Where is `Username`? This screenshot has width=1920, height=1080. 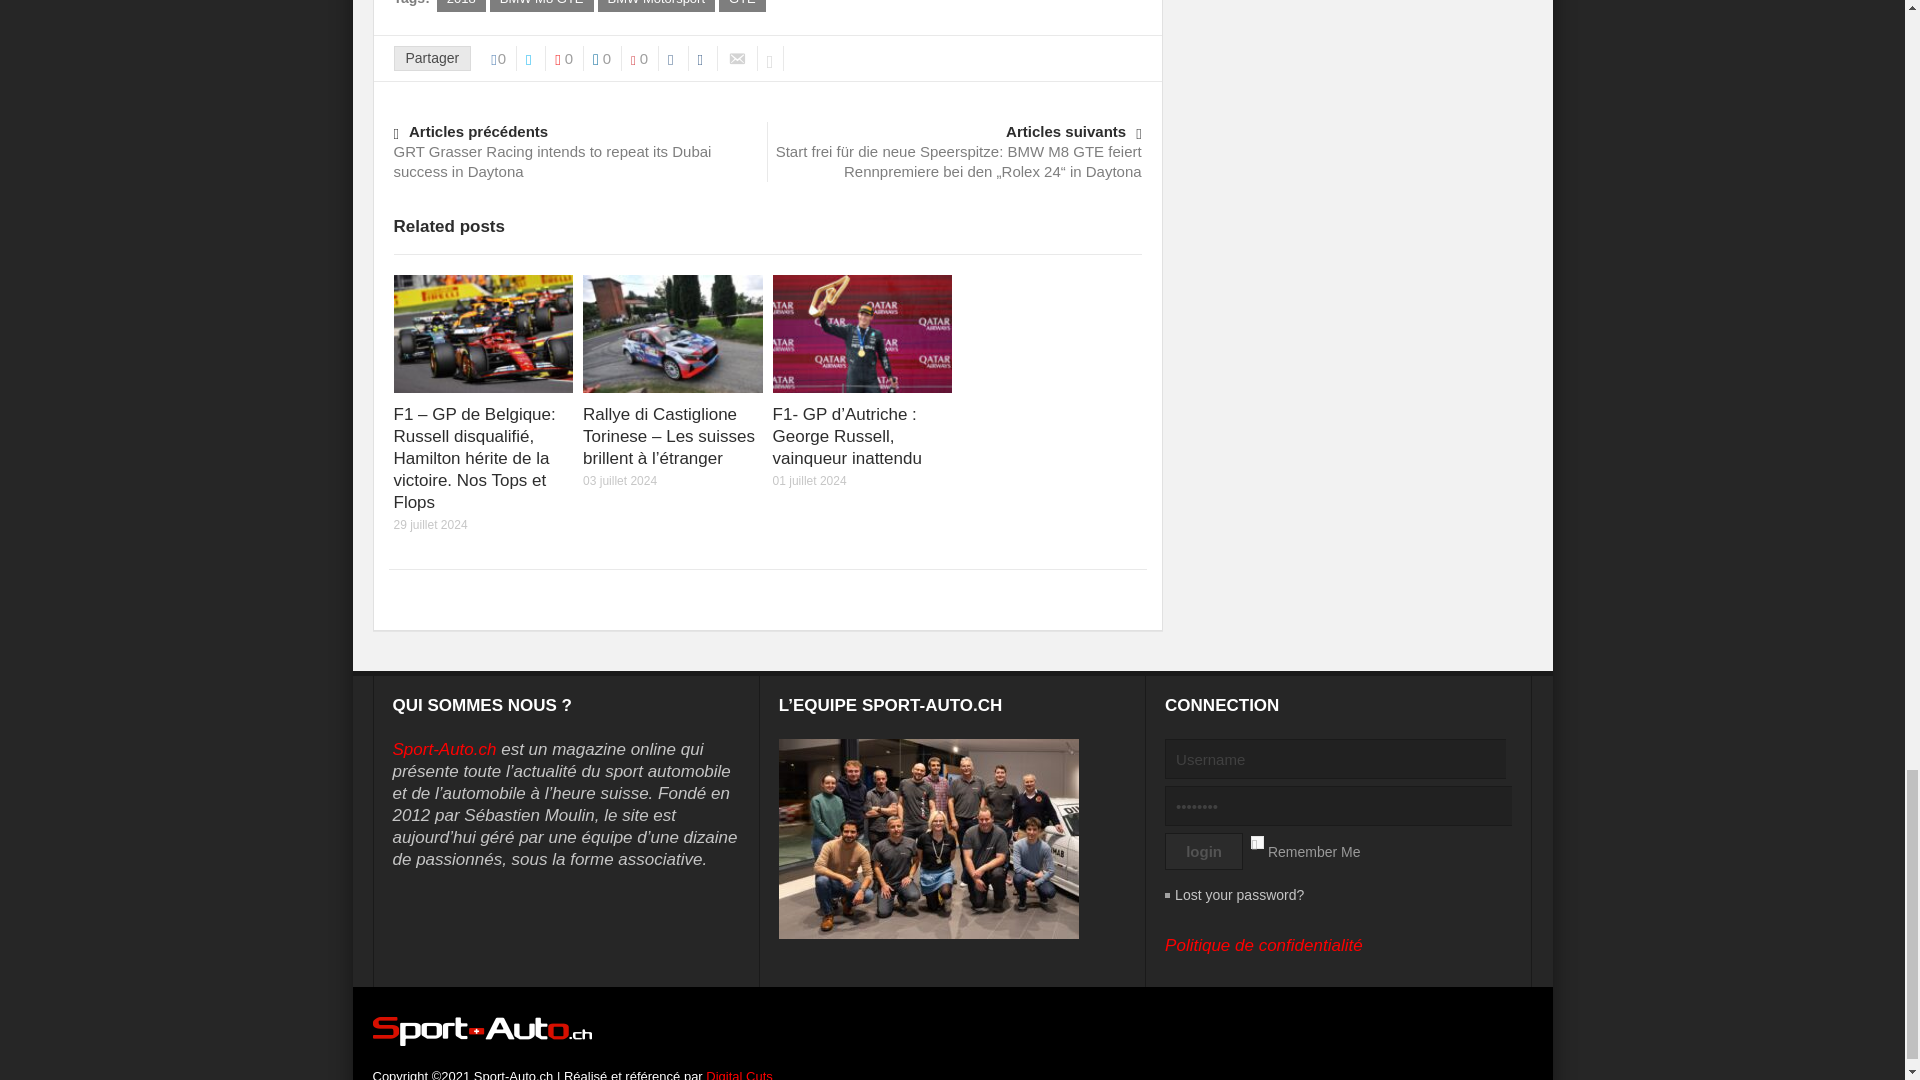
Username is located at coordinates (1346, 758).